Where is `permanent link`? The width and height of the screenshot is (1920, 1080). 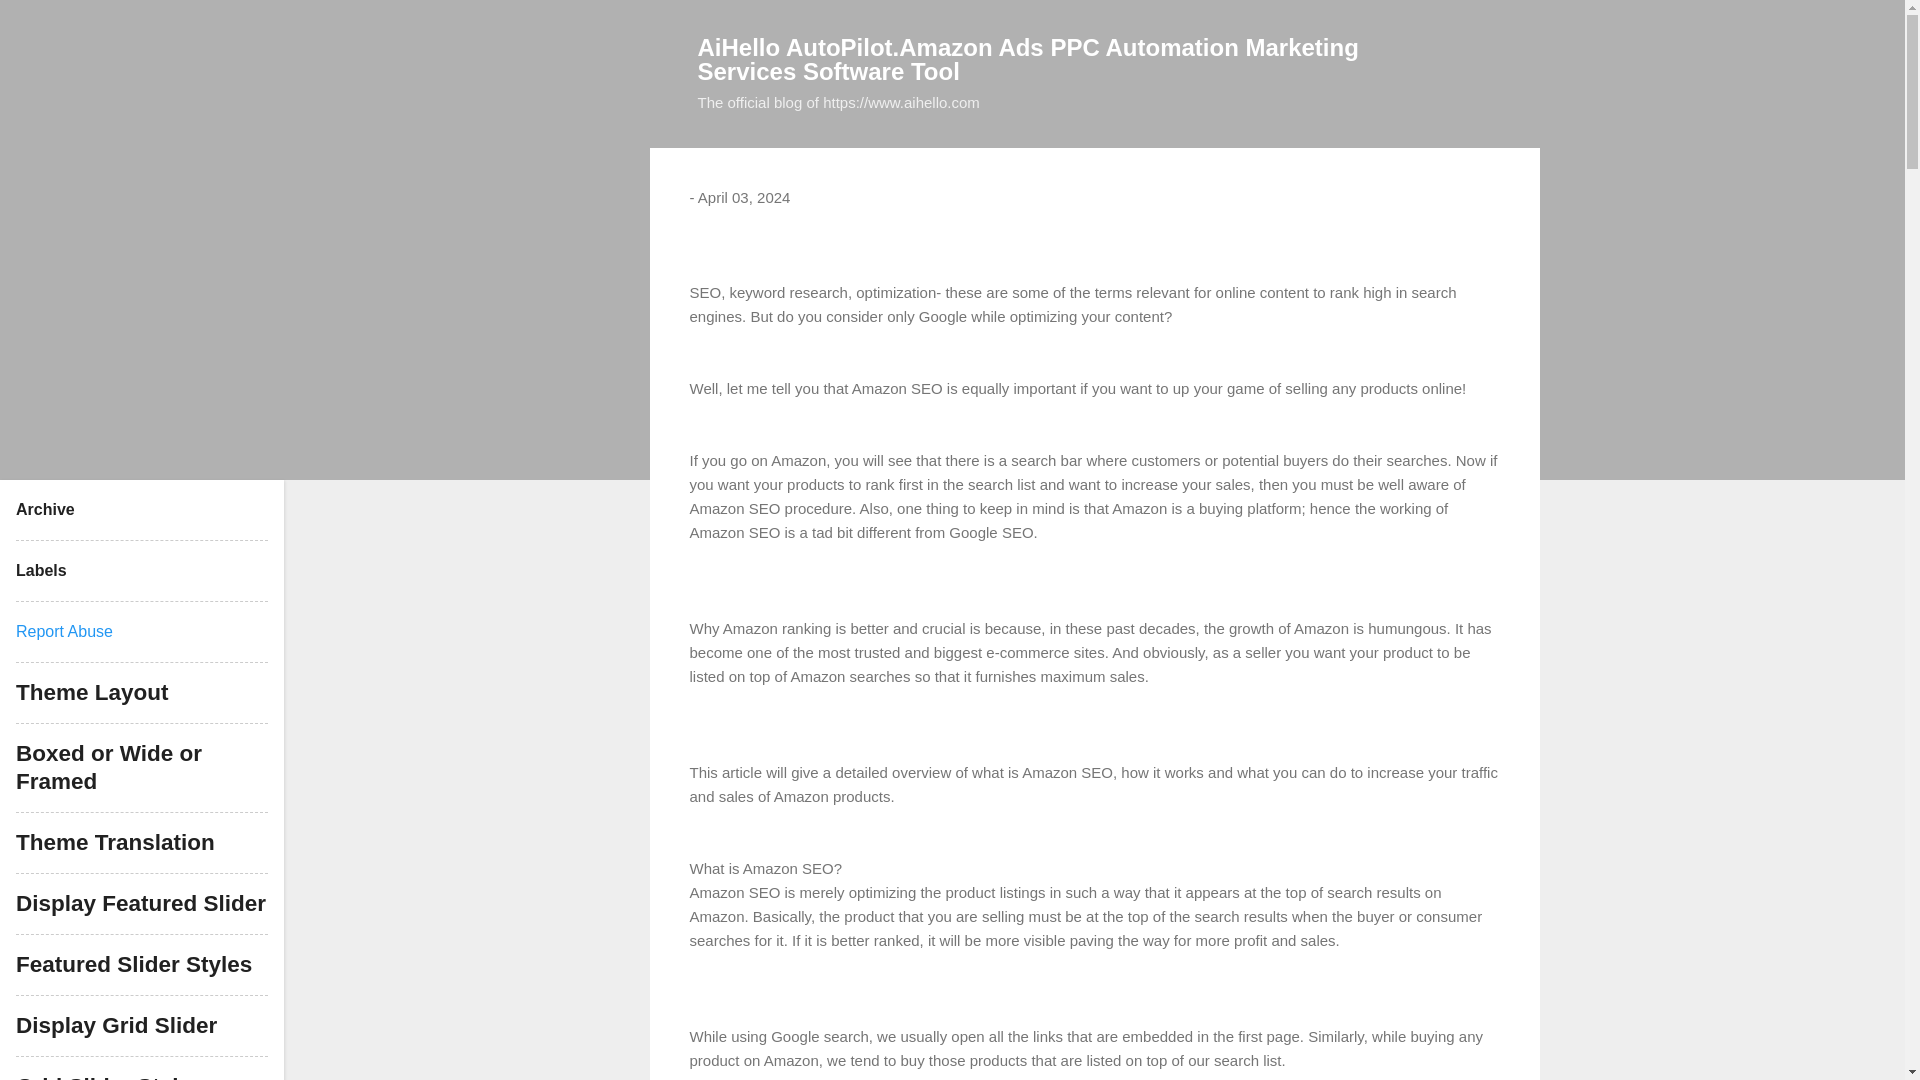
permanent link is located at coordinates (744, 198).